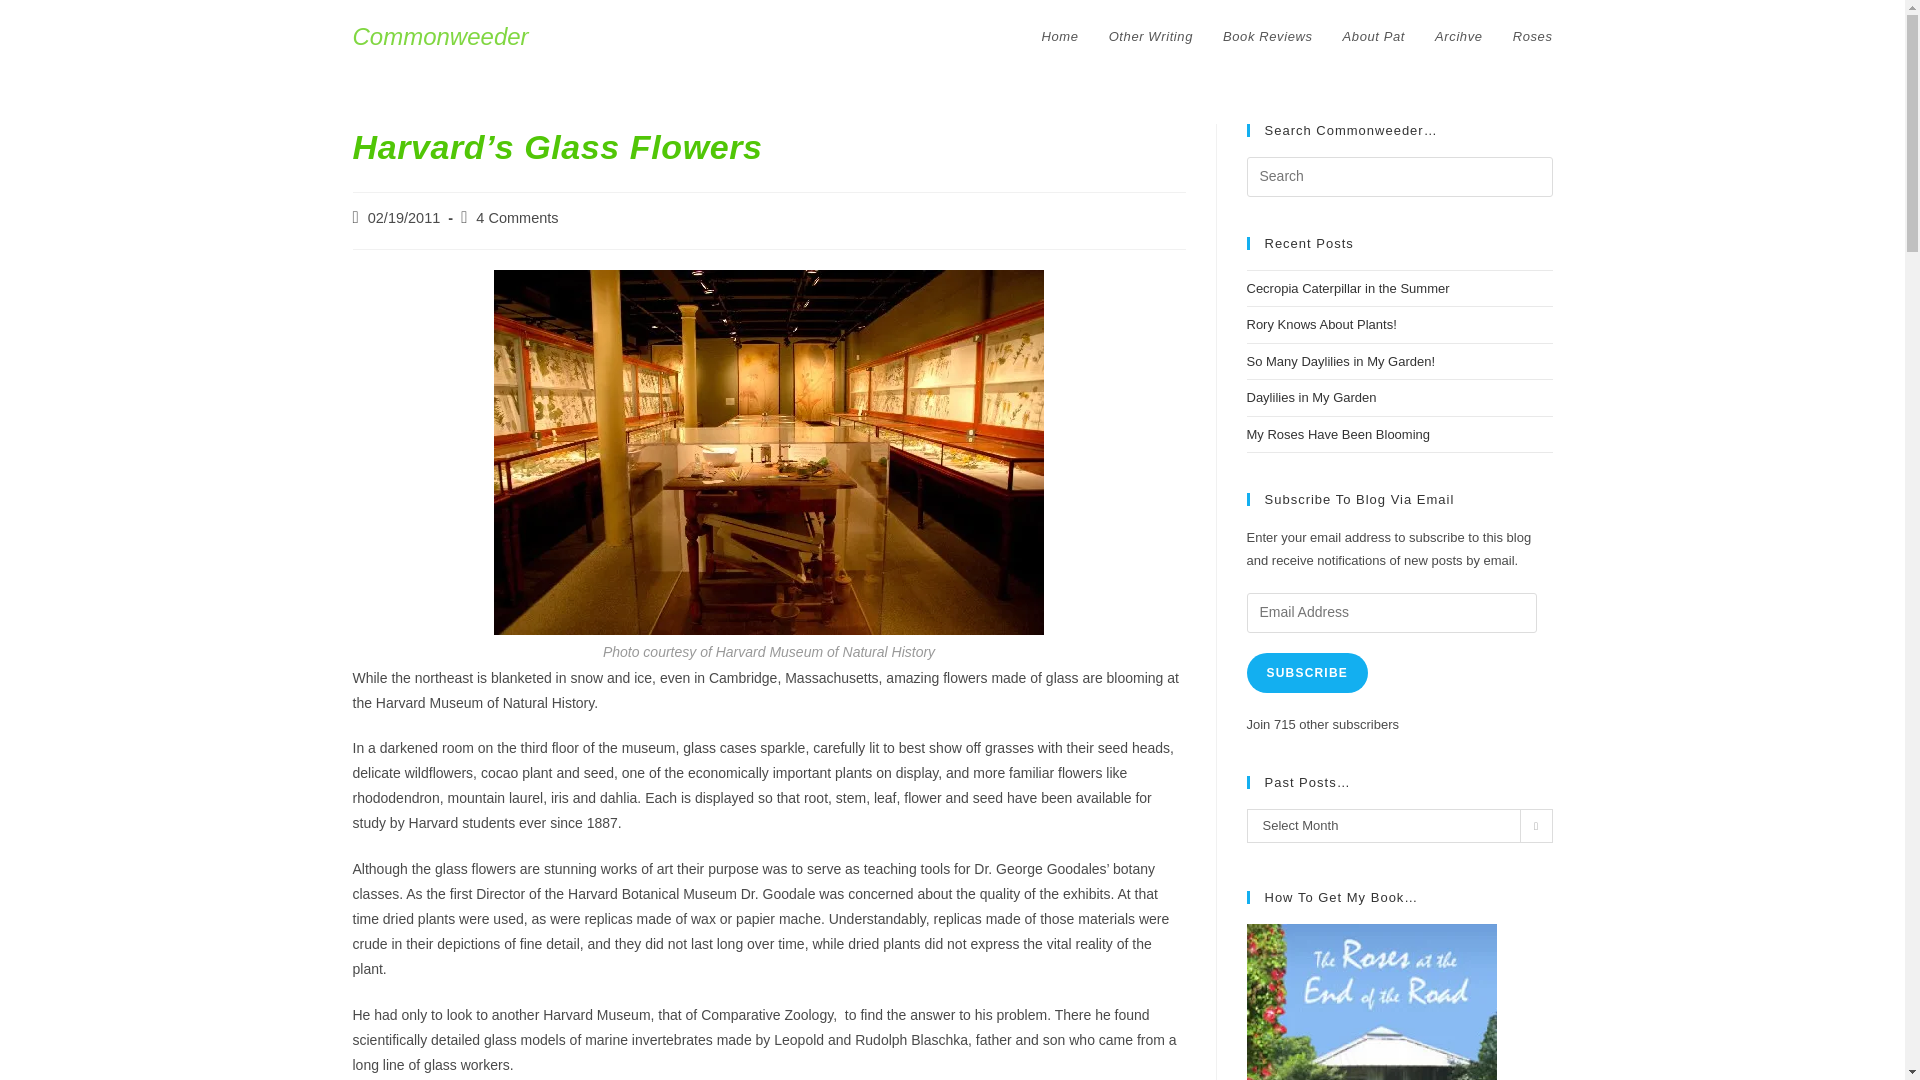 The image size is (1920, 1080). Describe the element at coordinates (1060, 37) in the screenshot. I see `Home` at that location.